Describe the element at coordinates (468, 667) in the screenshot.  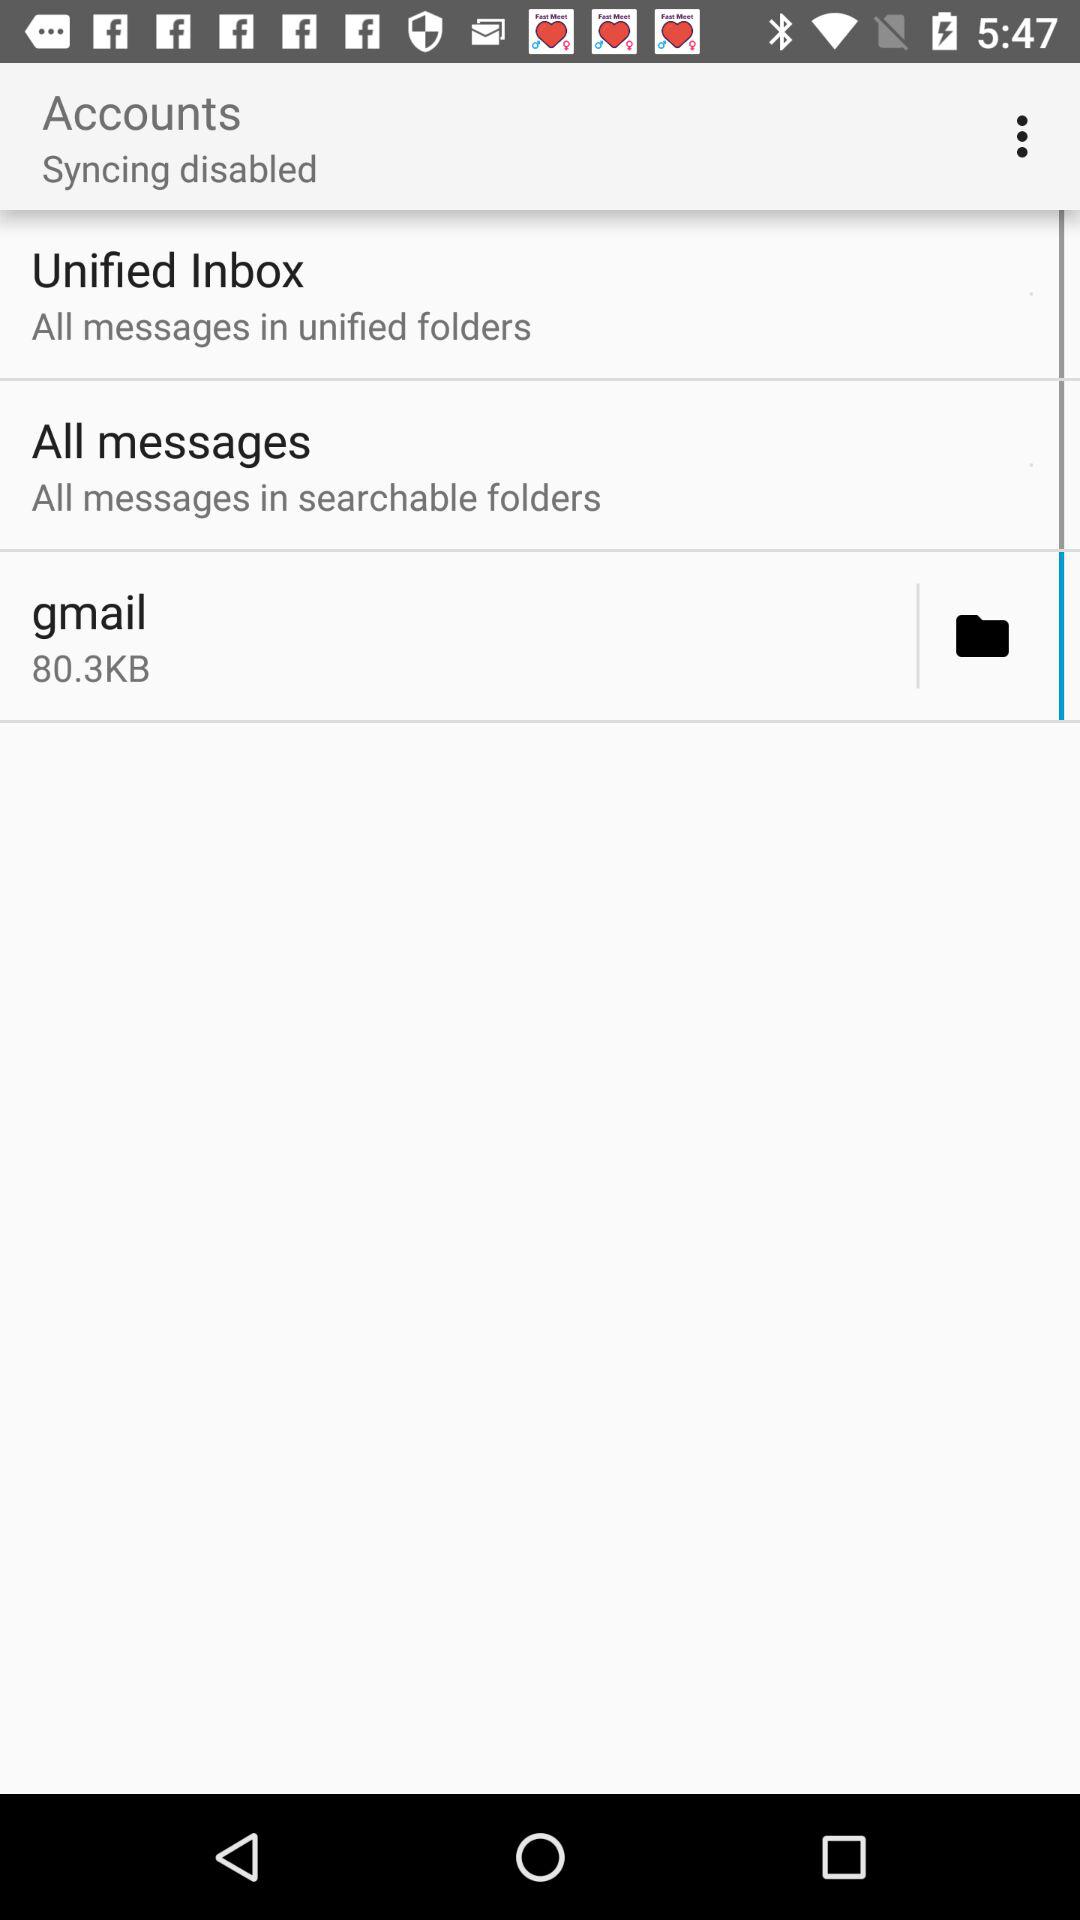
I see `turn off the item at the center` at that location.